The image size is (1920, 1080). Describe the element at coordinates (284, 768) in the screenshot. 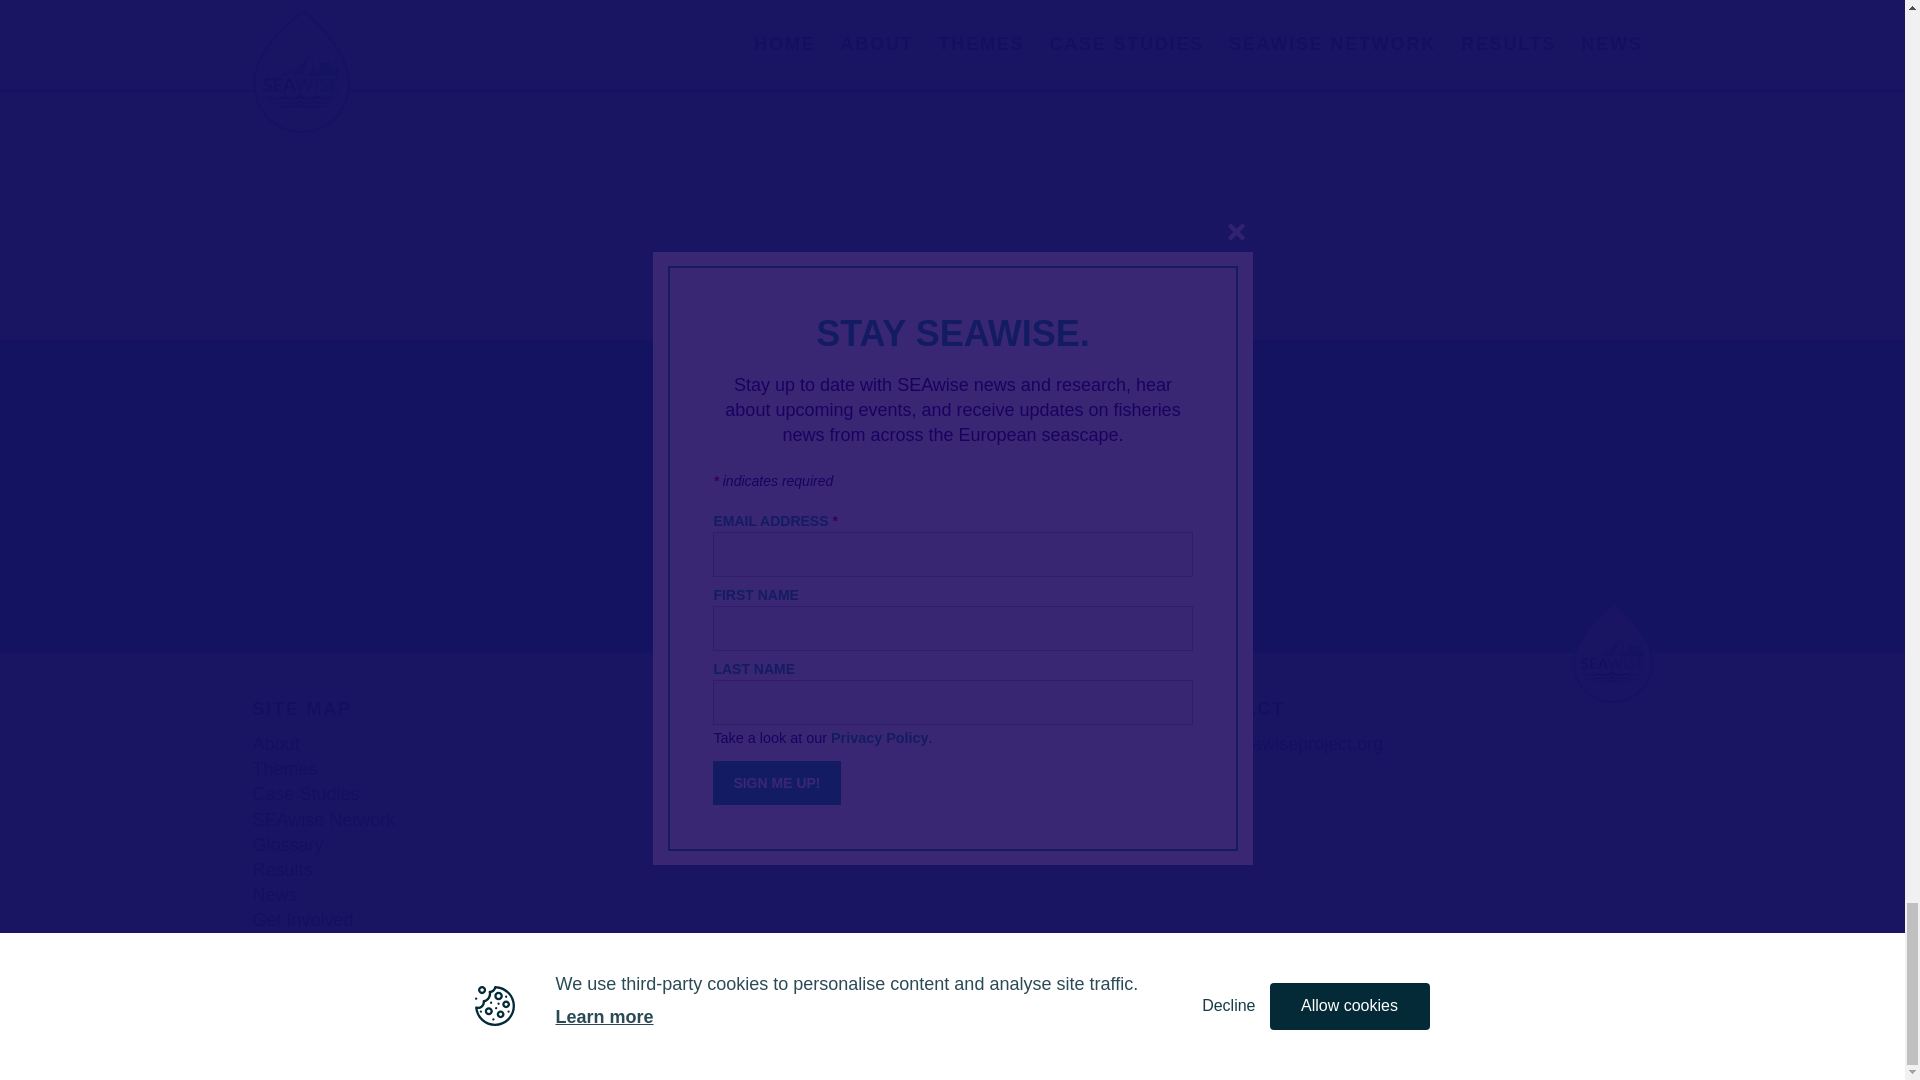

I see `Themes` at that location.